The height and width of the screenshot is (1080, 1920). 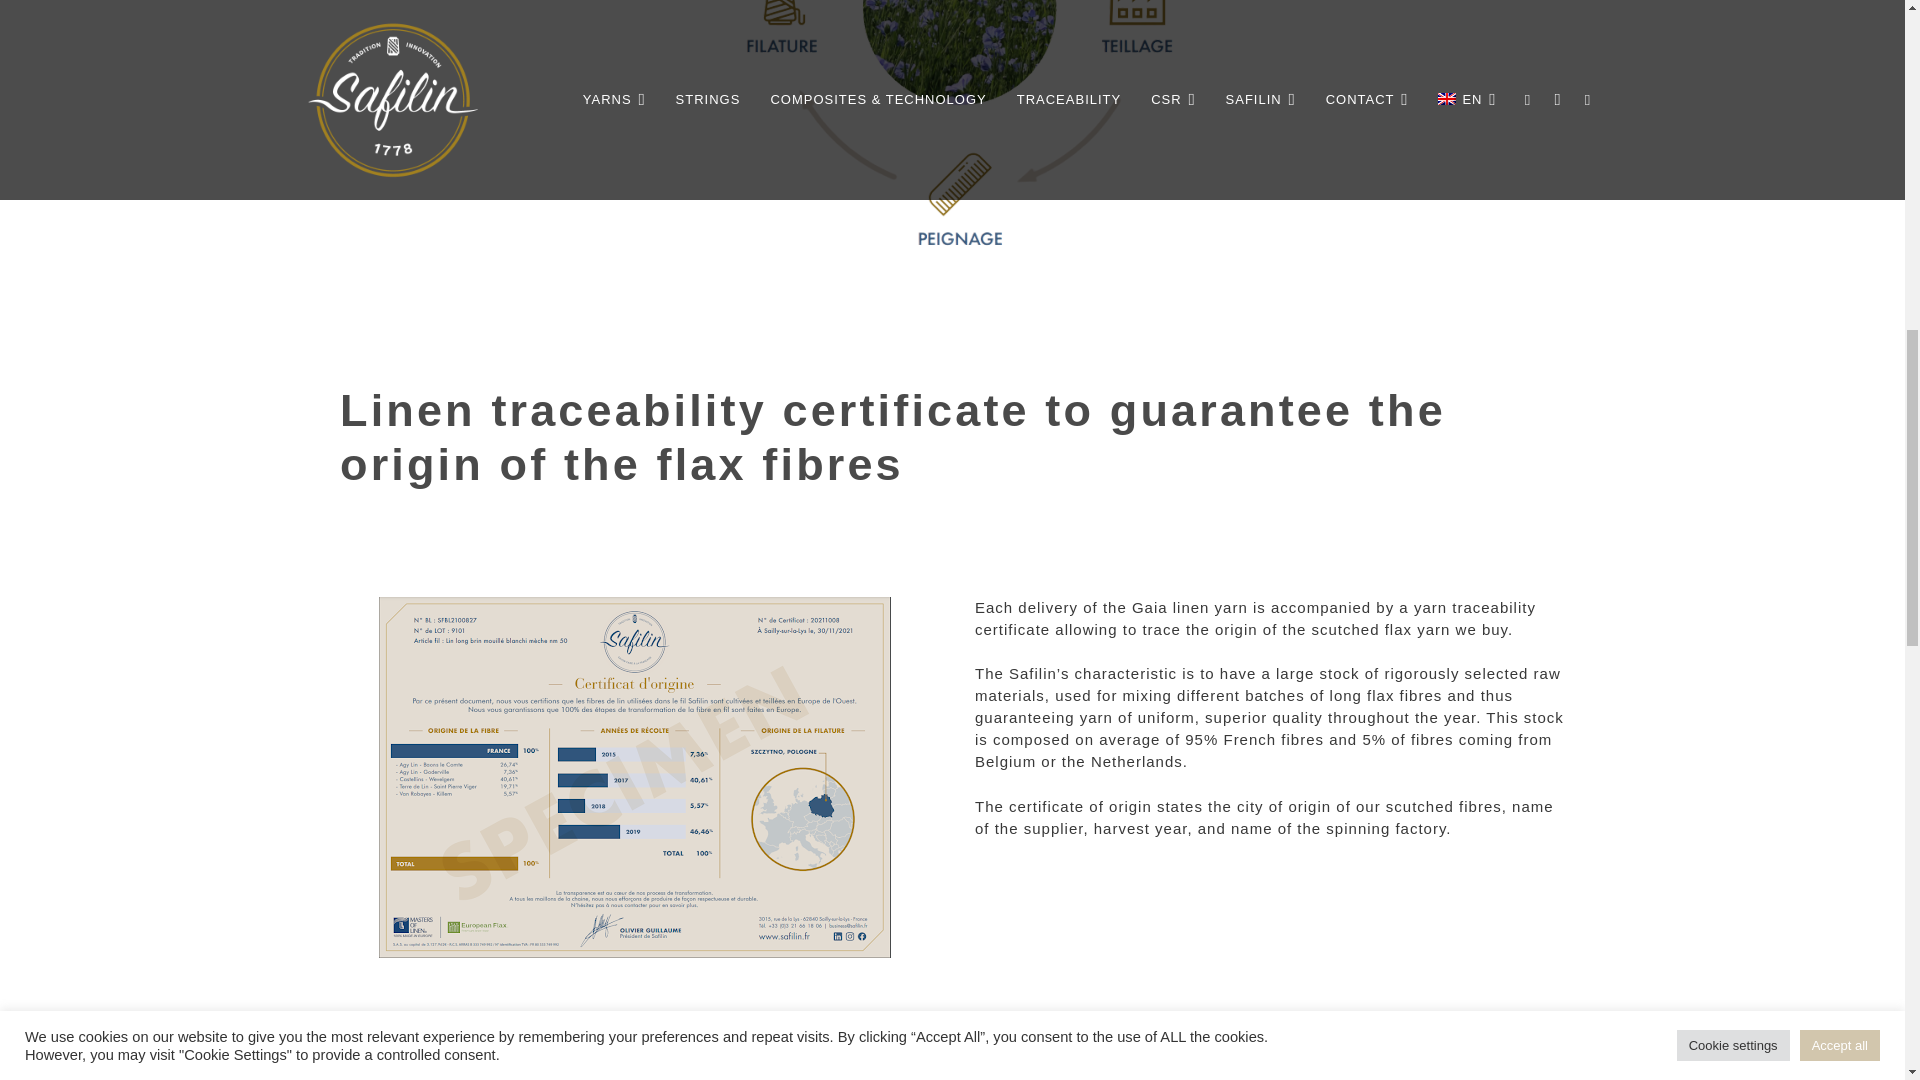 I want to click on Back to top, so click(x=1864, y=34).